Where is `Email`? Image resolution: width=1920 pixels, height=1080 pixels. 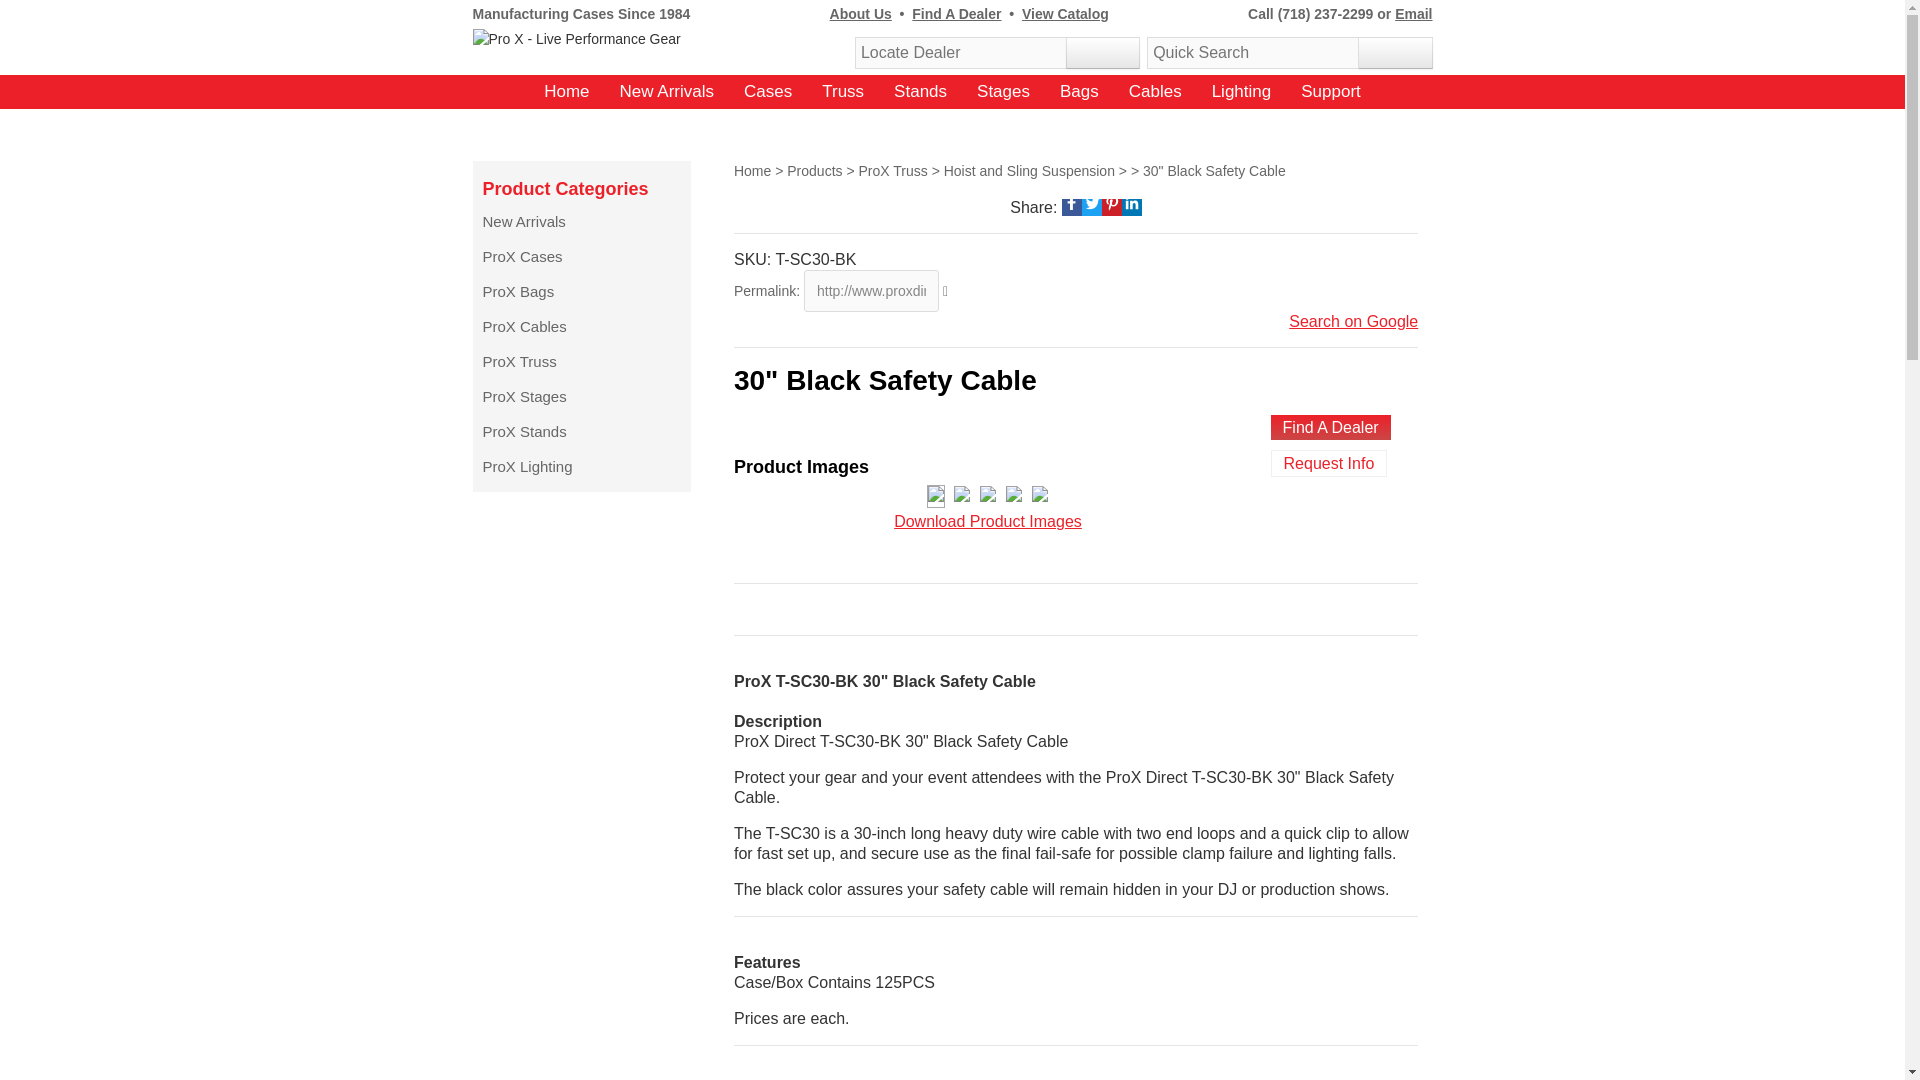
Email is located at coordinates (1414, 14).